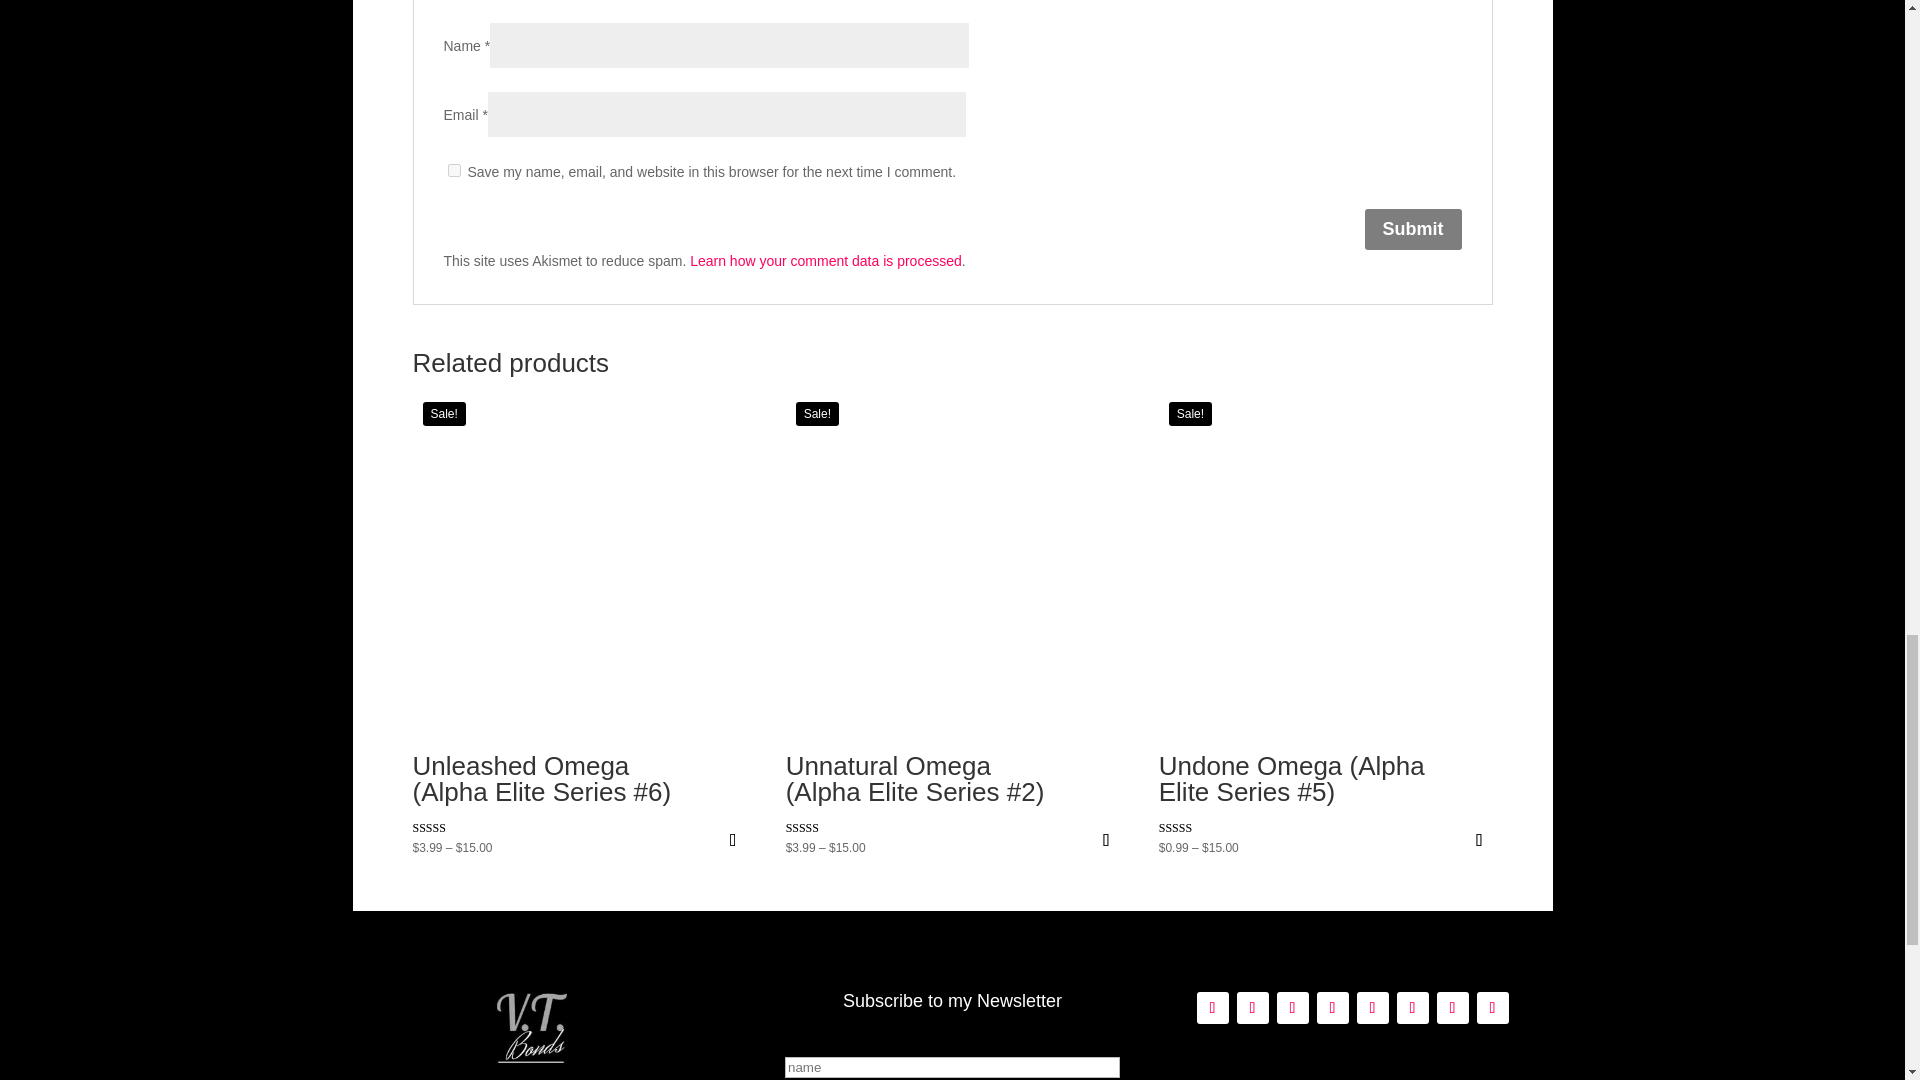 The height and width of the screenshot is (1080, 1920). I want to click on yes, so click(454, 170).